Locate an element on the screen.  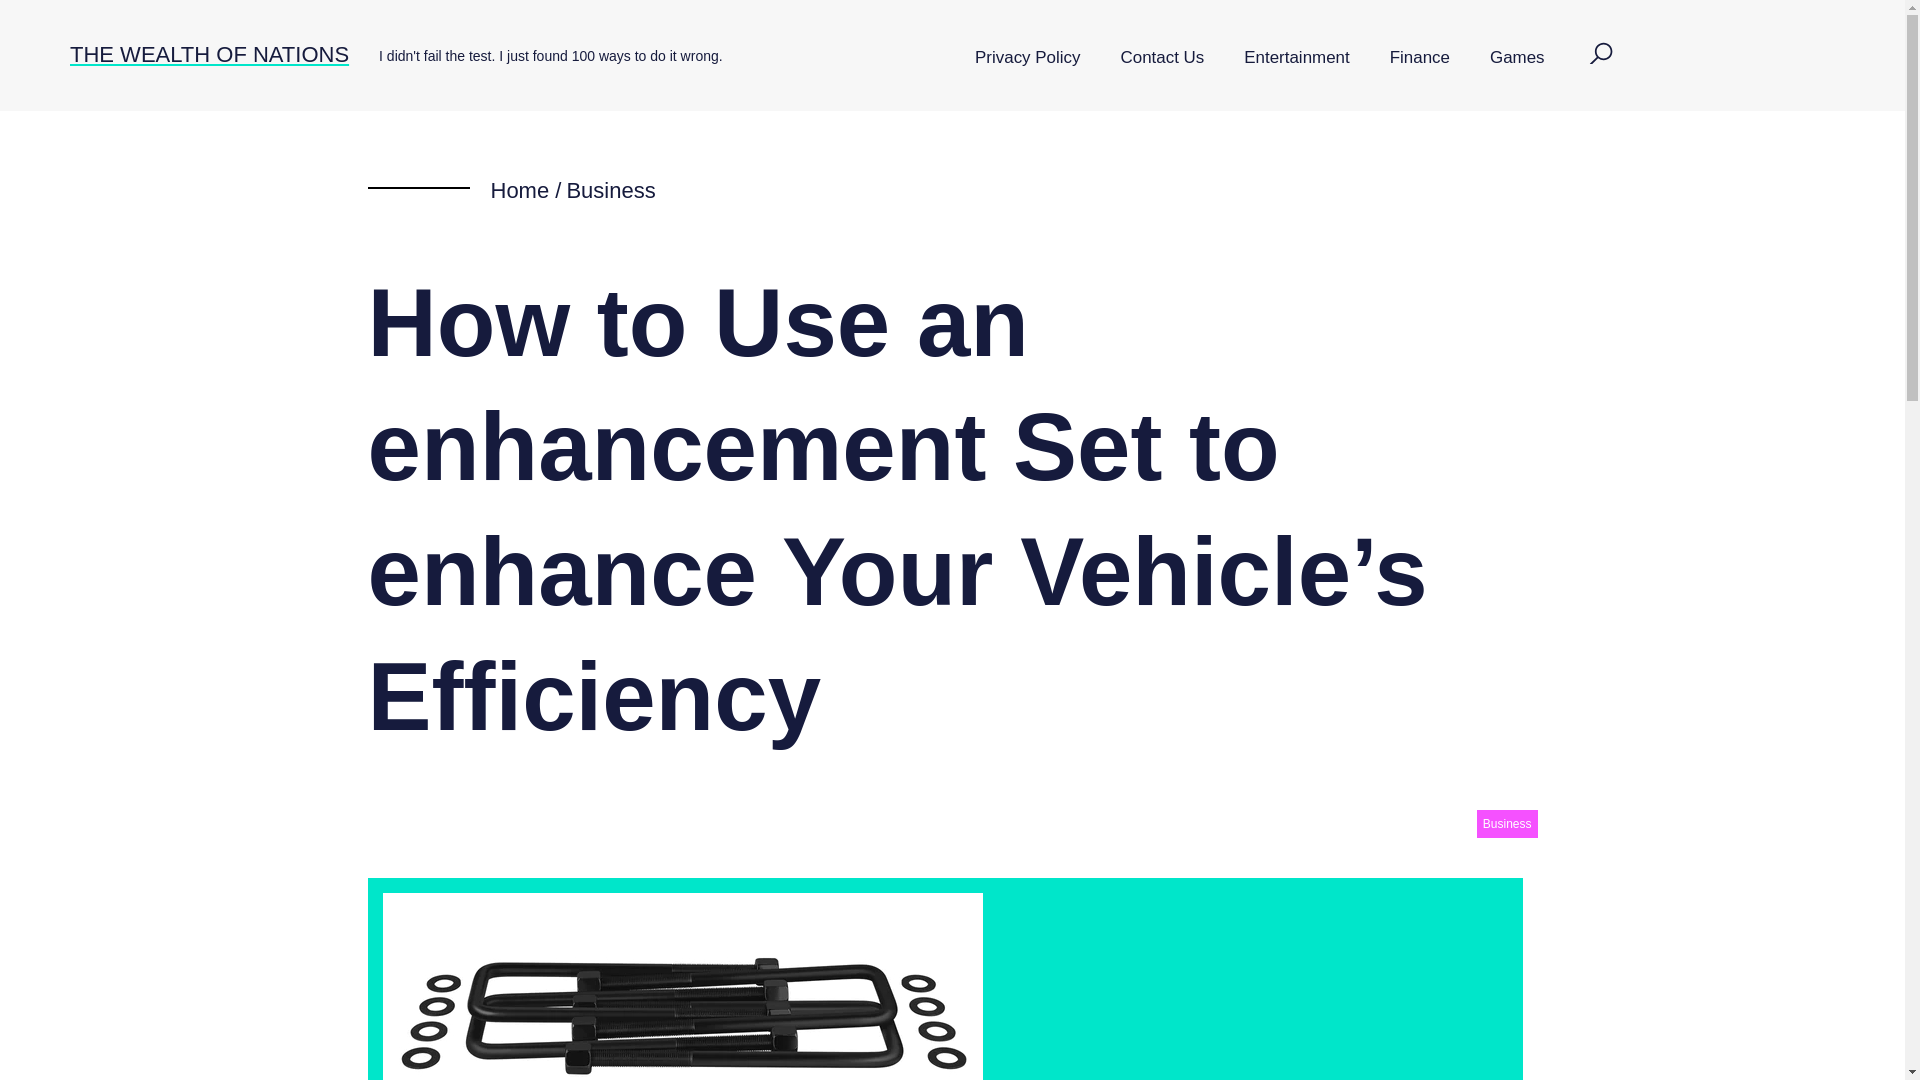
Contact Us is located at coordinates (1162, 58).